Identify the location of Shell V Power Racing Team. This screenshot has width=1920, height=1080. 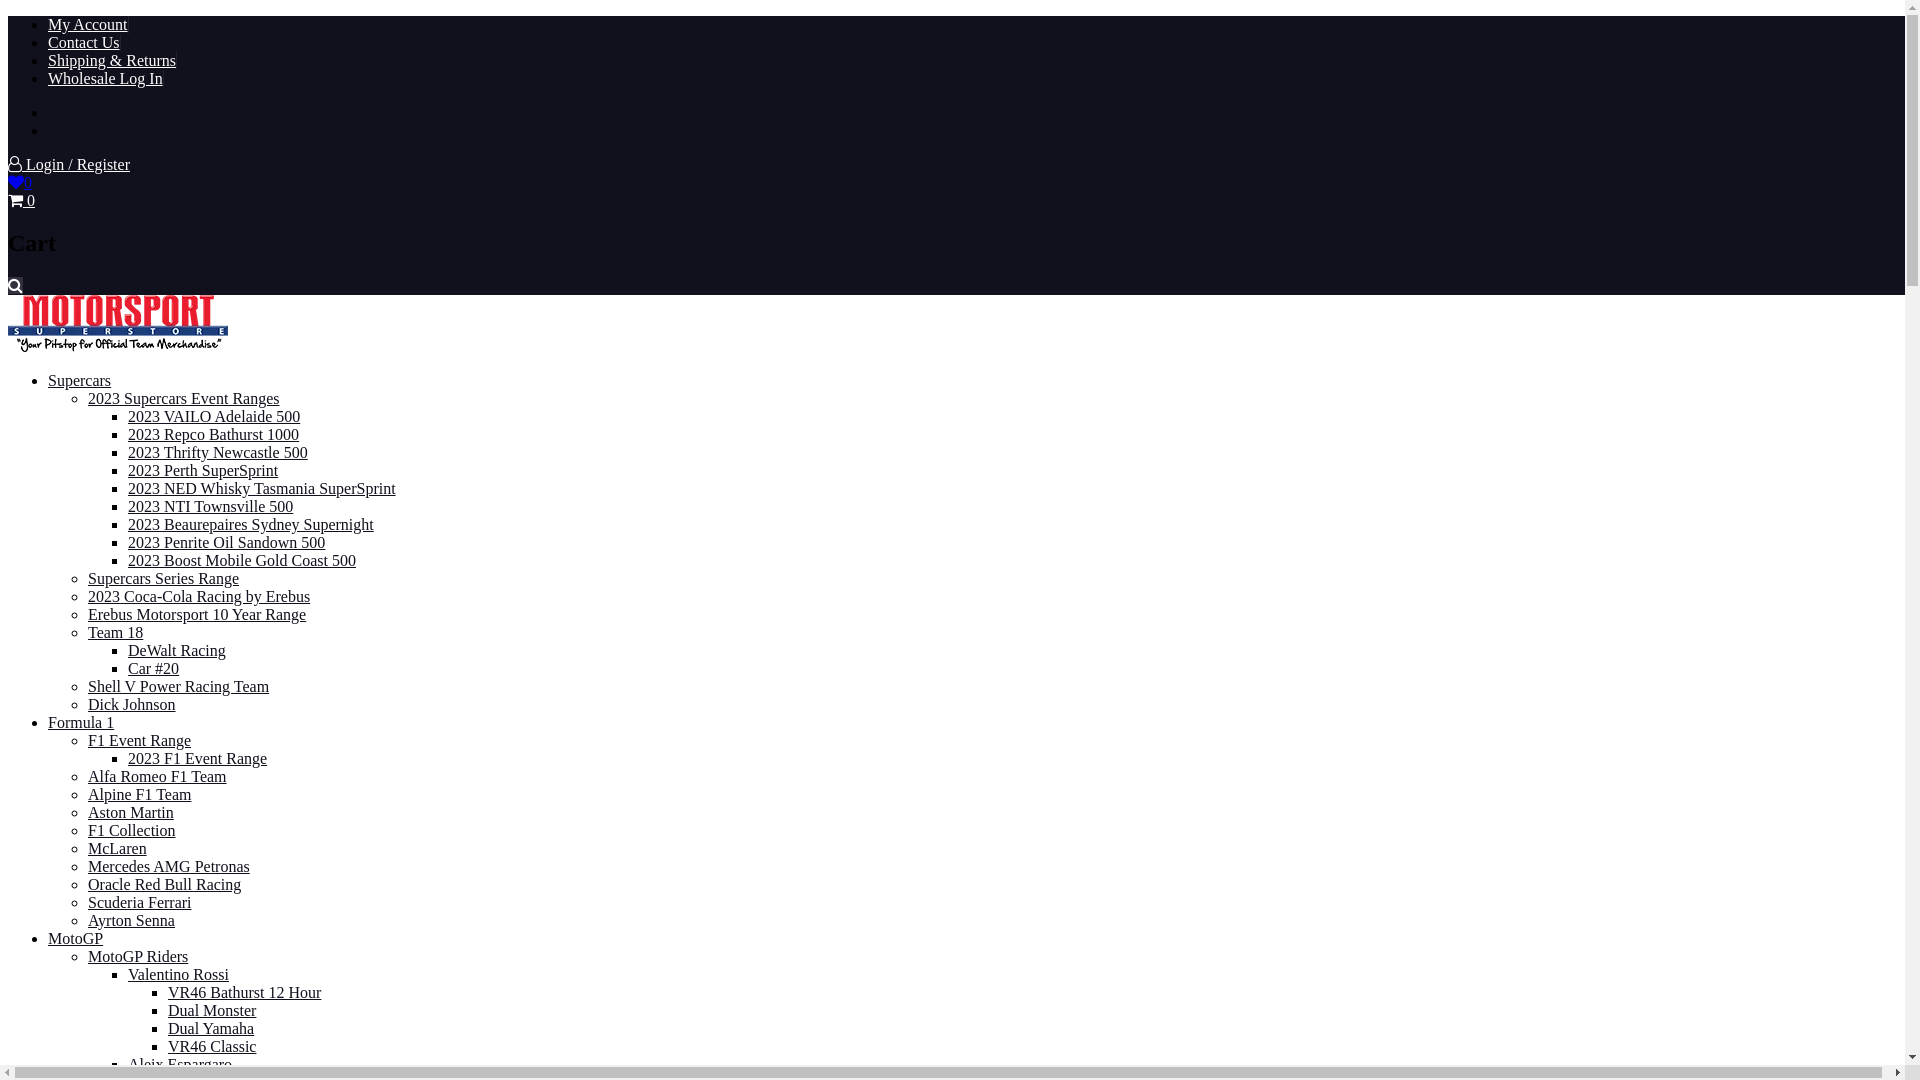
(178, 686).